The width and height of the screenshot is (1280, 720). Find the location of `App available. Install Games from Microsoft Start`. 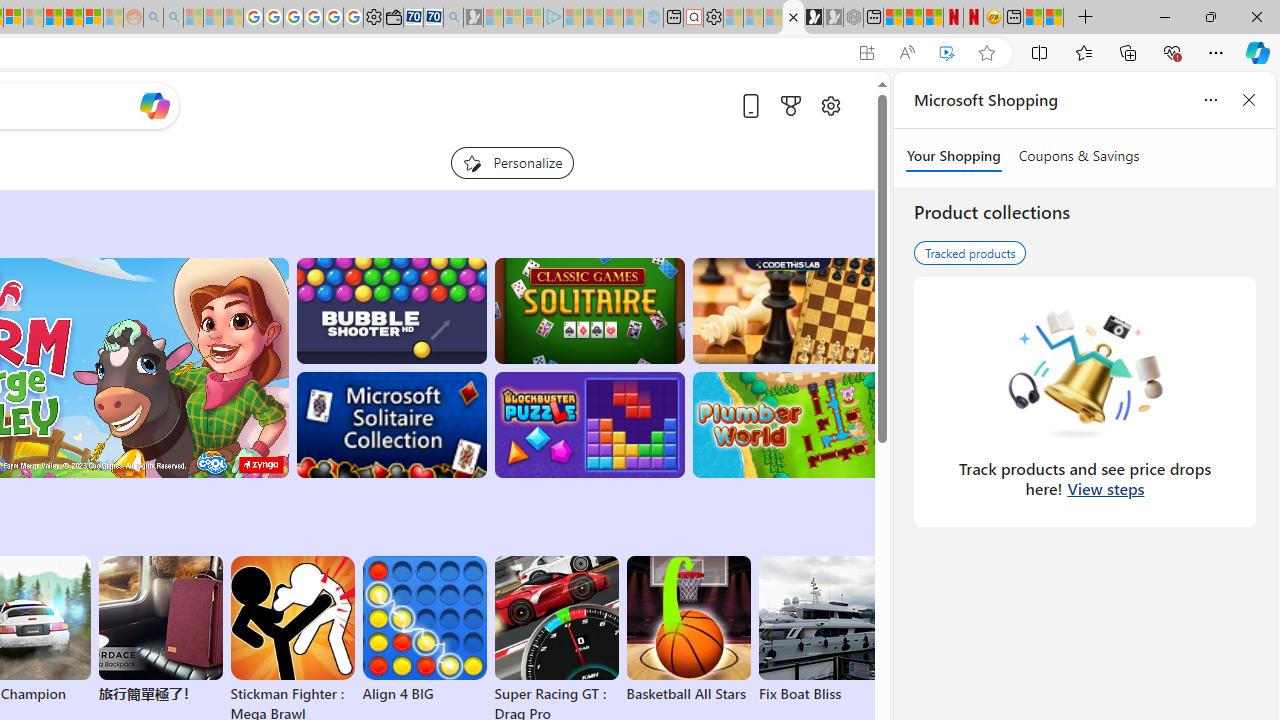

App available. Install Games from Microsoft Start is located at coordinates (867, 53).